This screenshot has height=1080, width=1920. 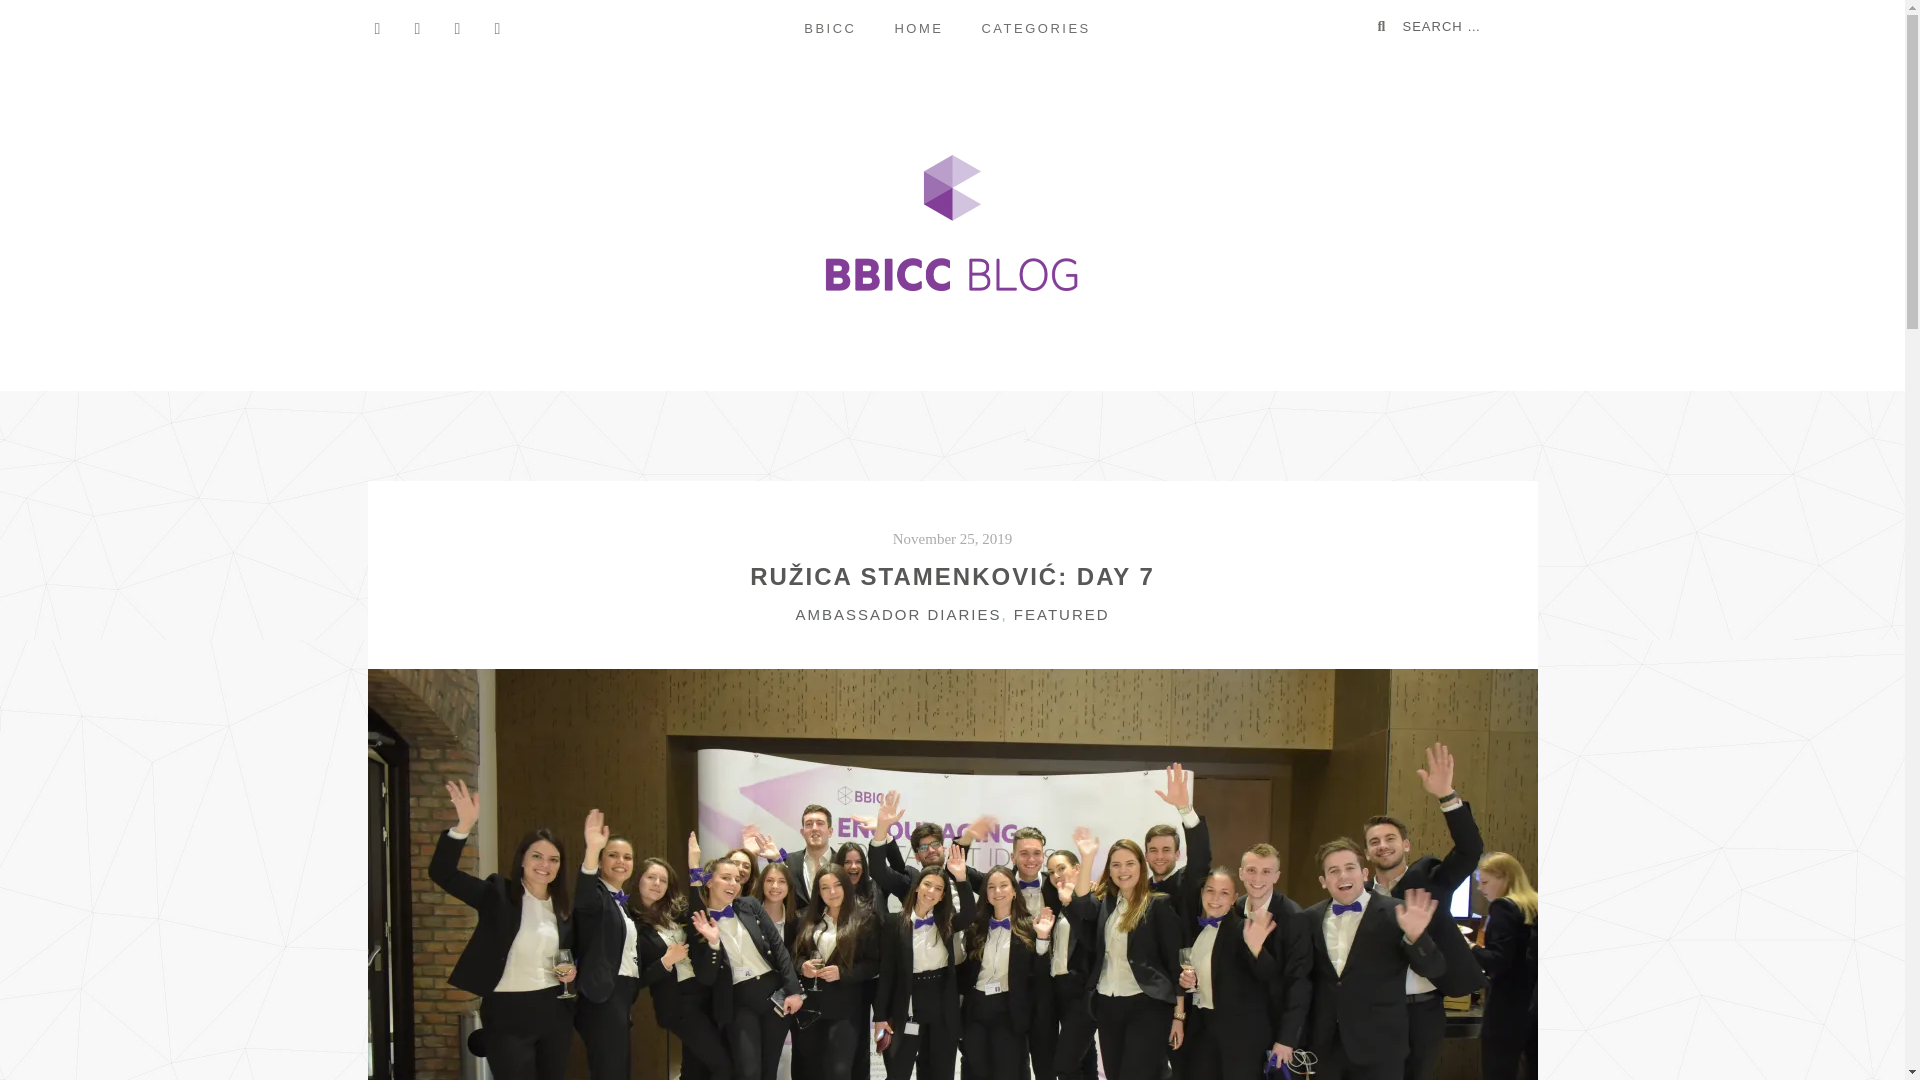 I want to click on CATEGORIES, so click(x=1035, y=29).